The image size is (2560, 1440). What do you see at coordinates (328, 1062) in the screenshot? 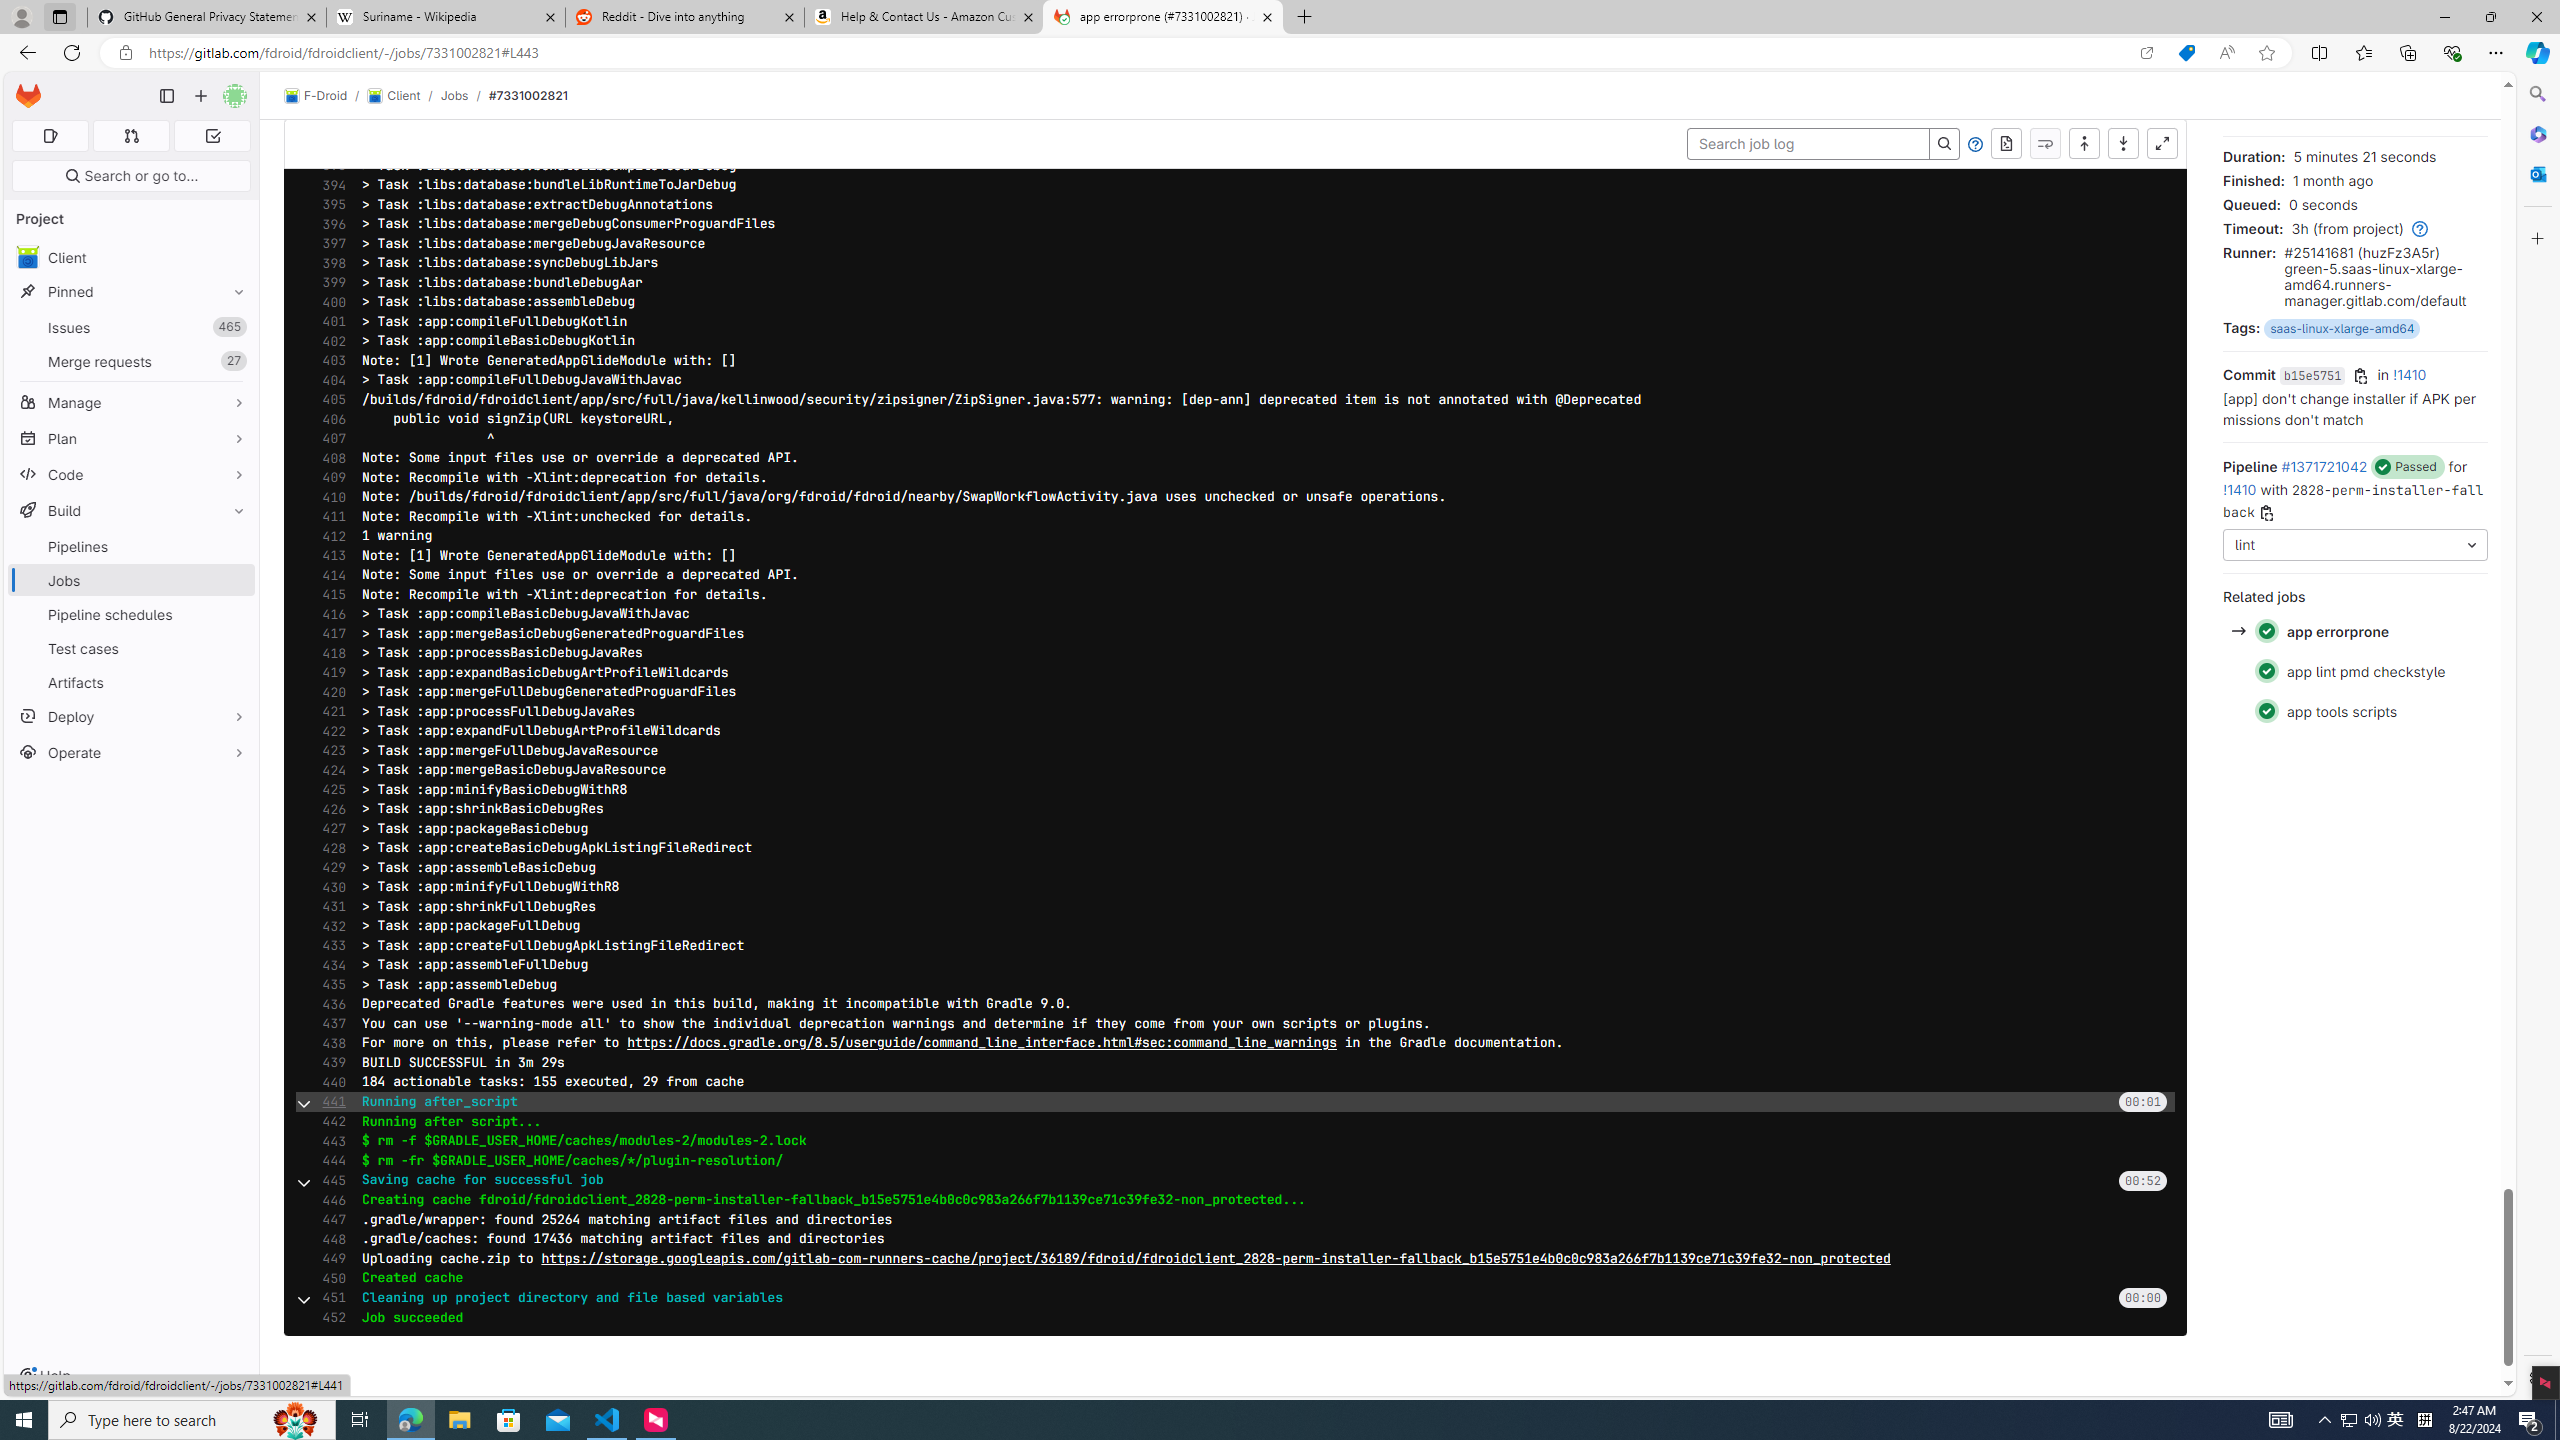
I see `439` at bounding box center [328, 1062].